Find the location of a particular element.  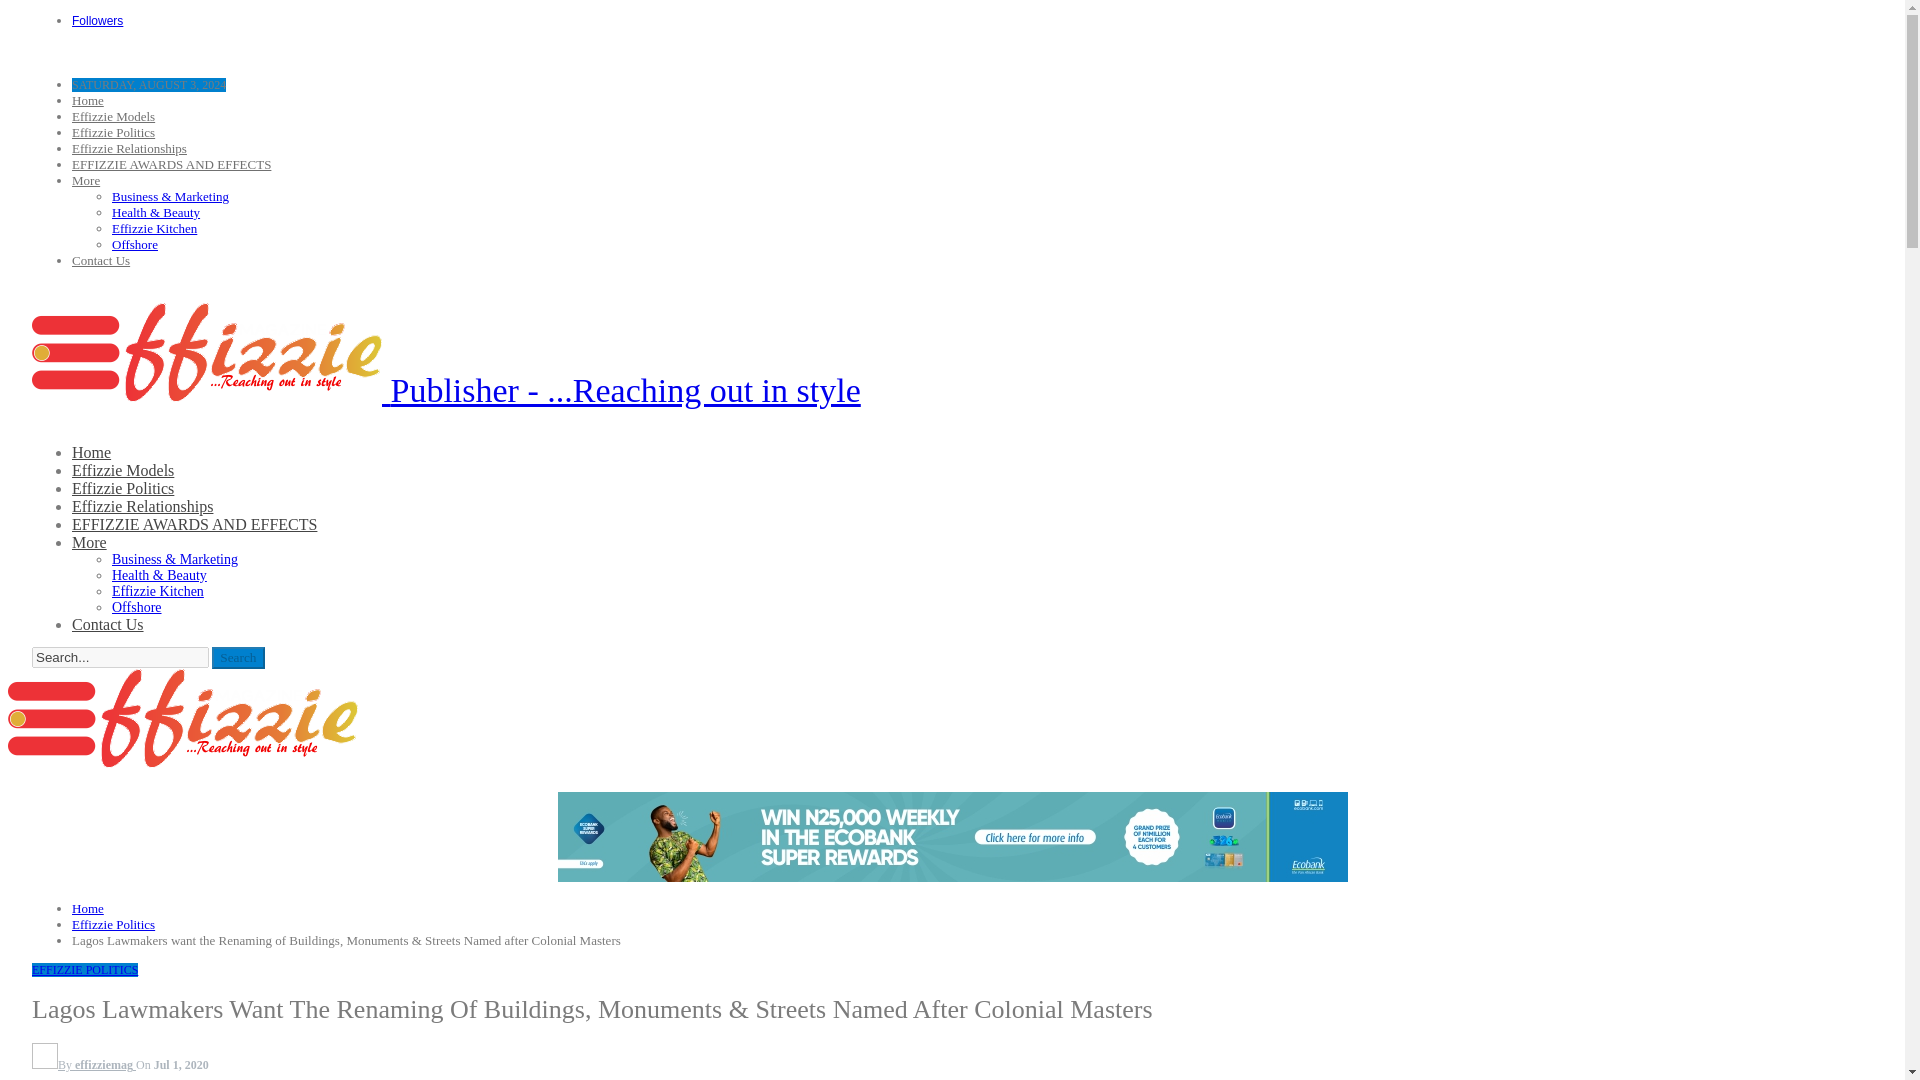

Offshore is located at coordinates (134, 244).